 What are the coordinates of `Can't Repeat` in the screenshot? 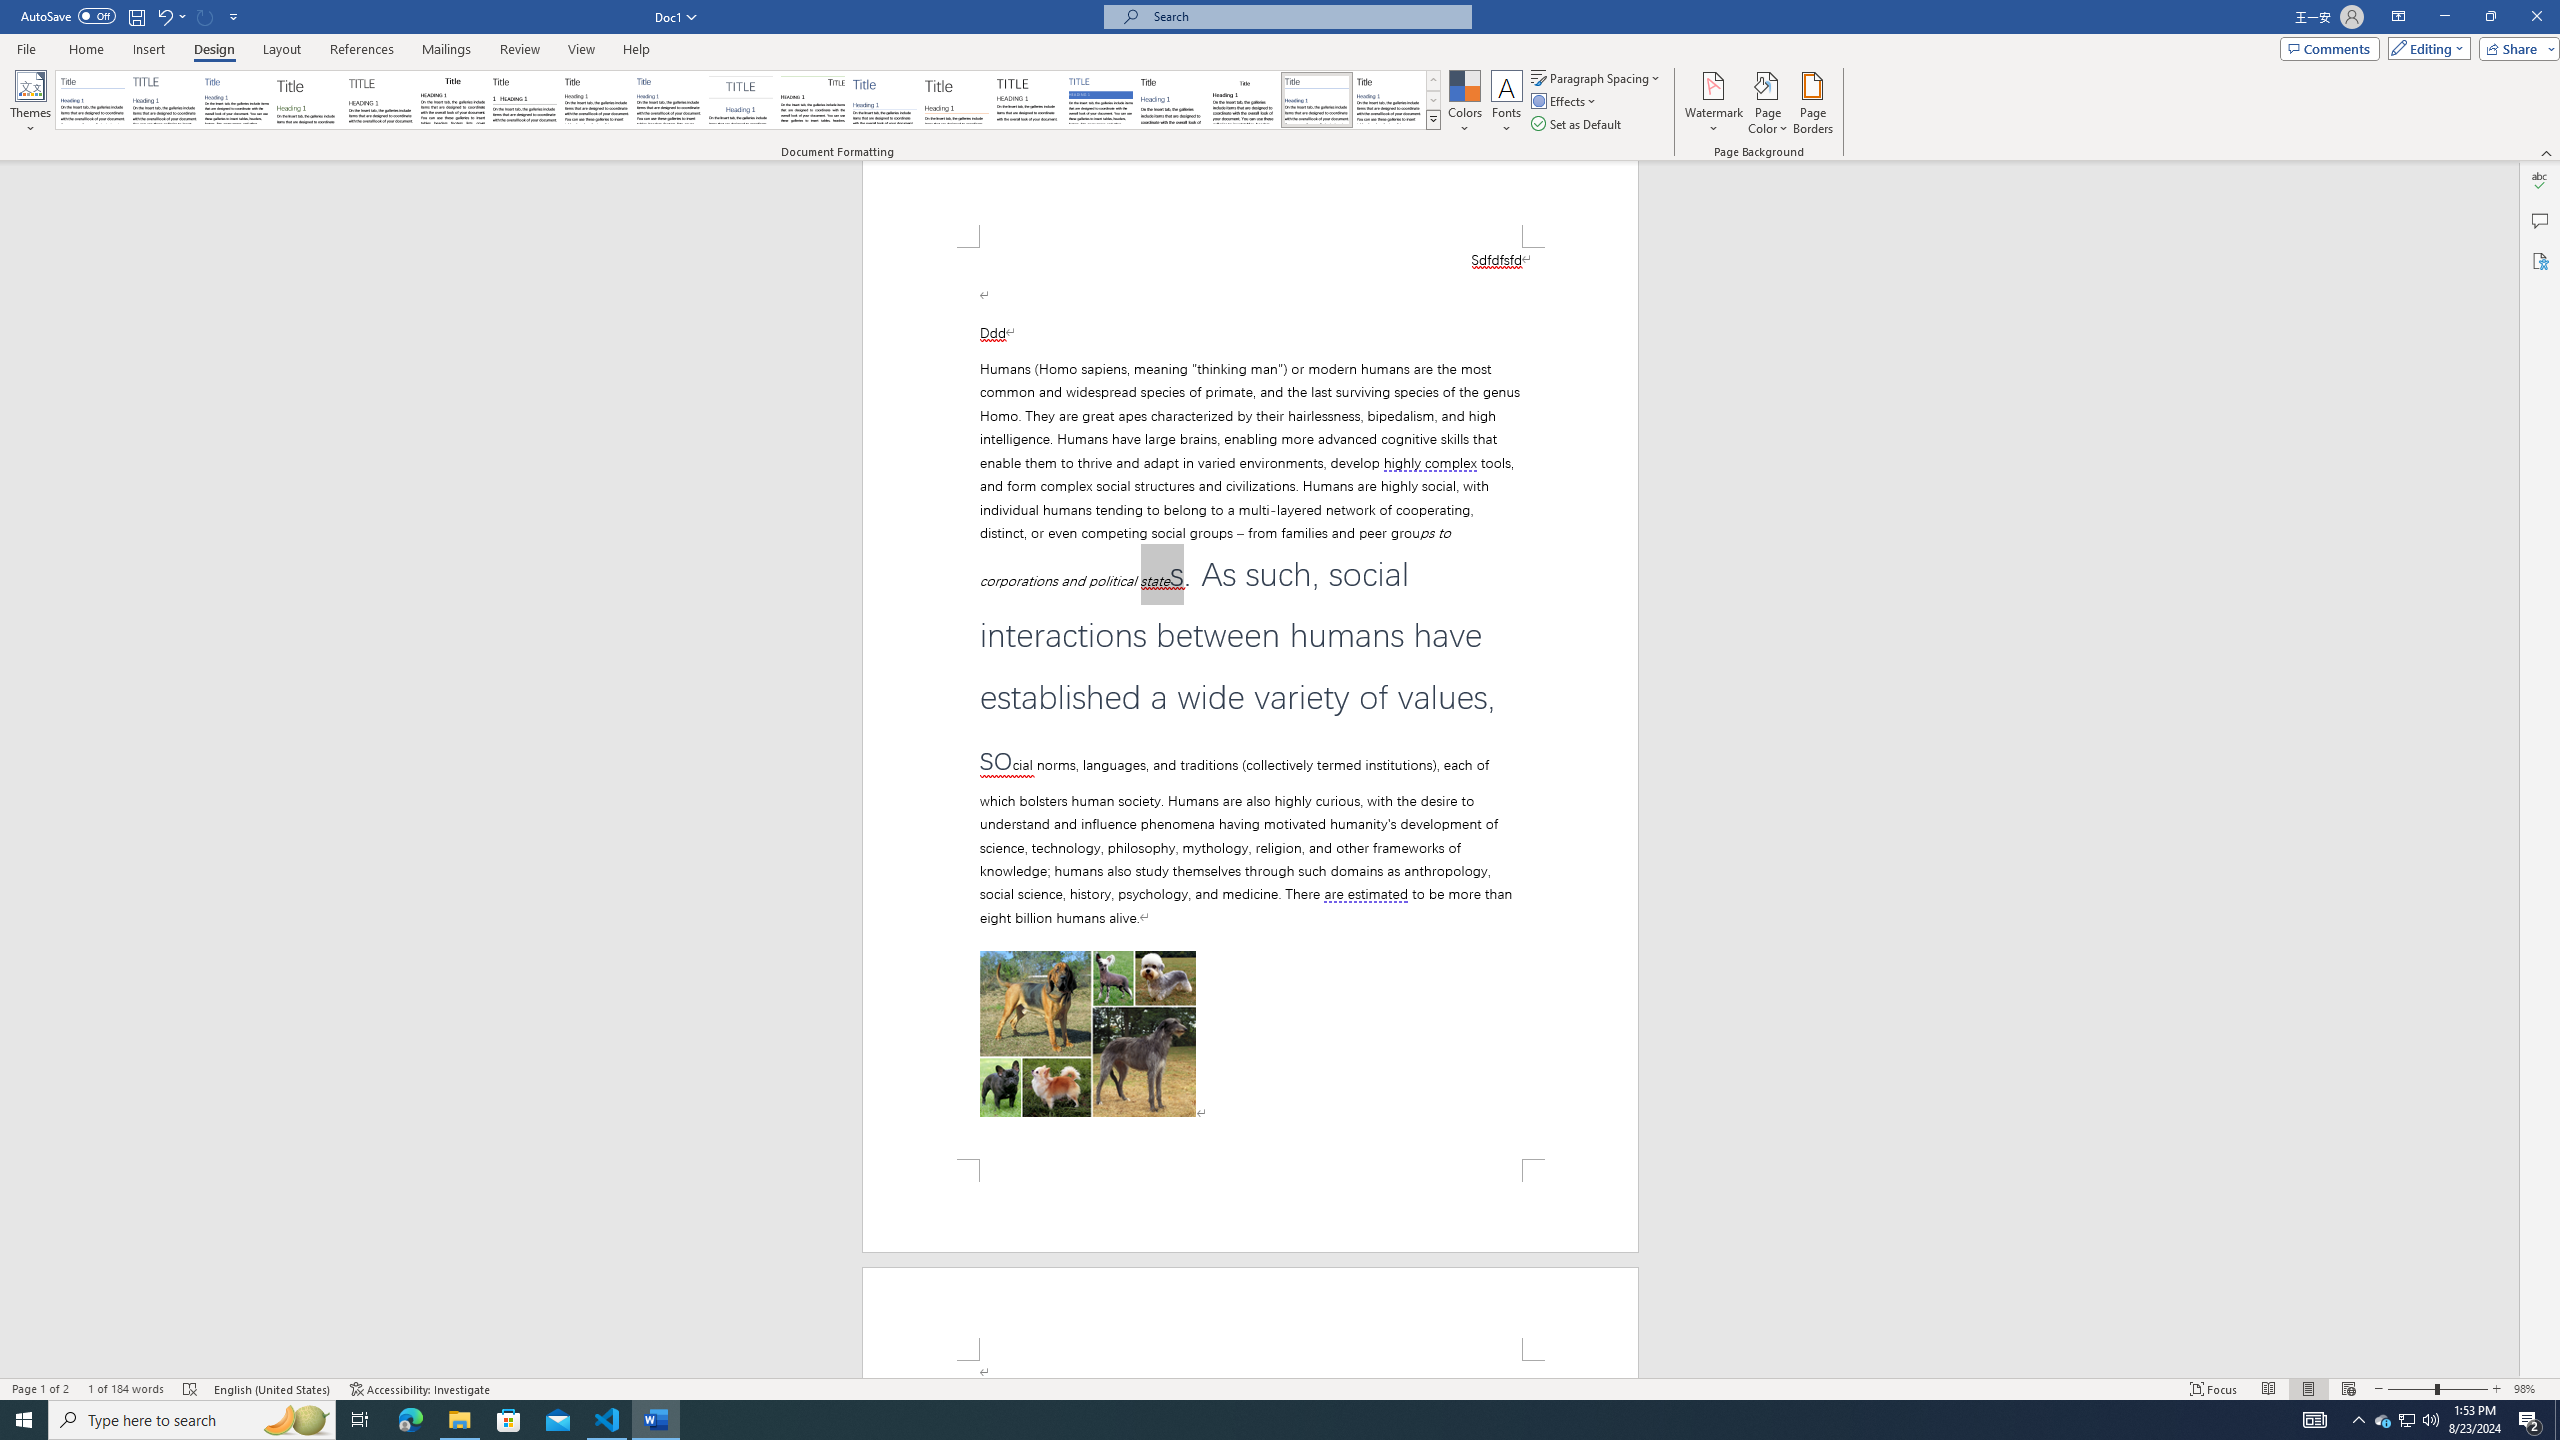 It's located at (206, 16).